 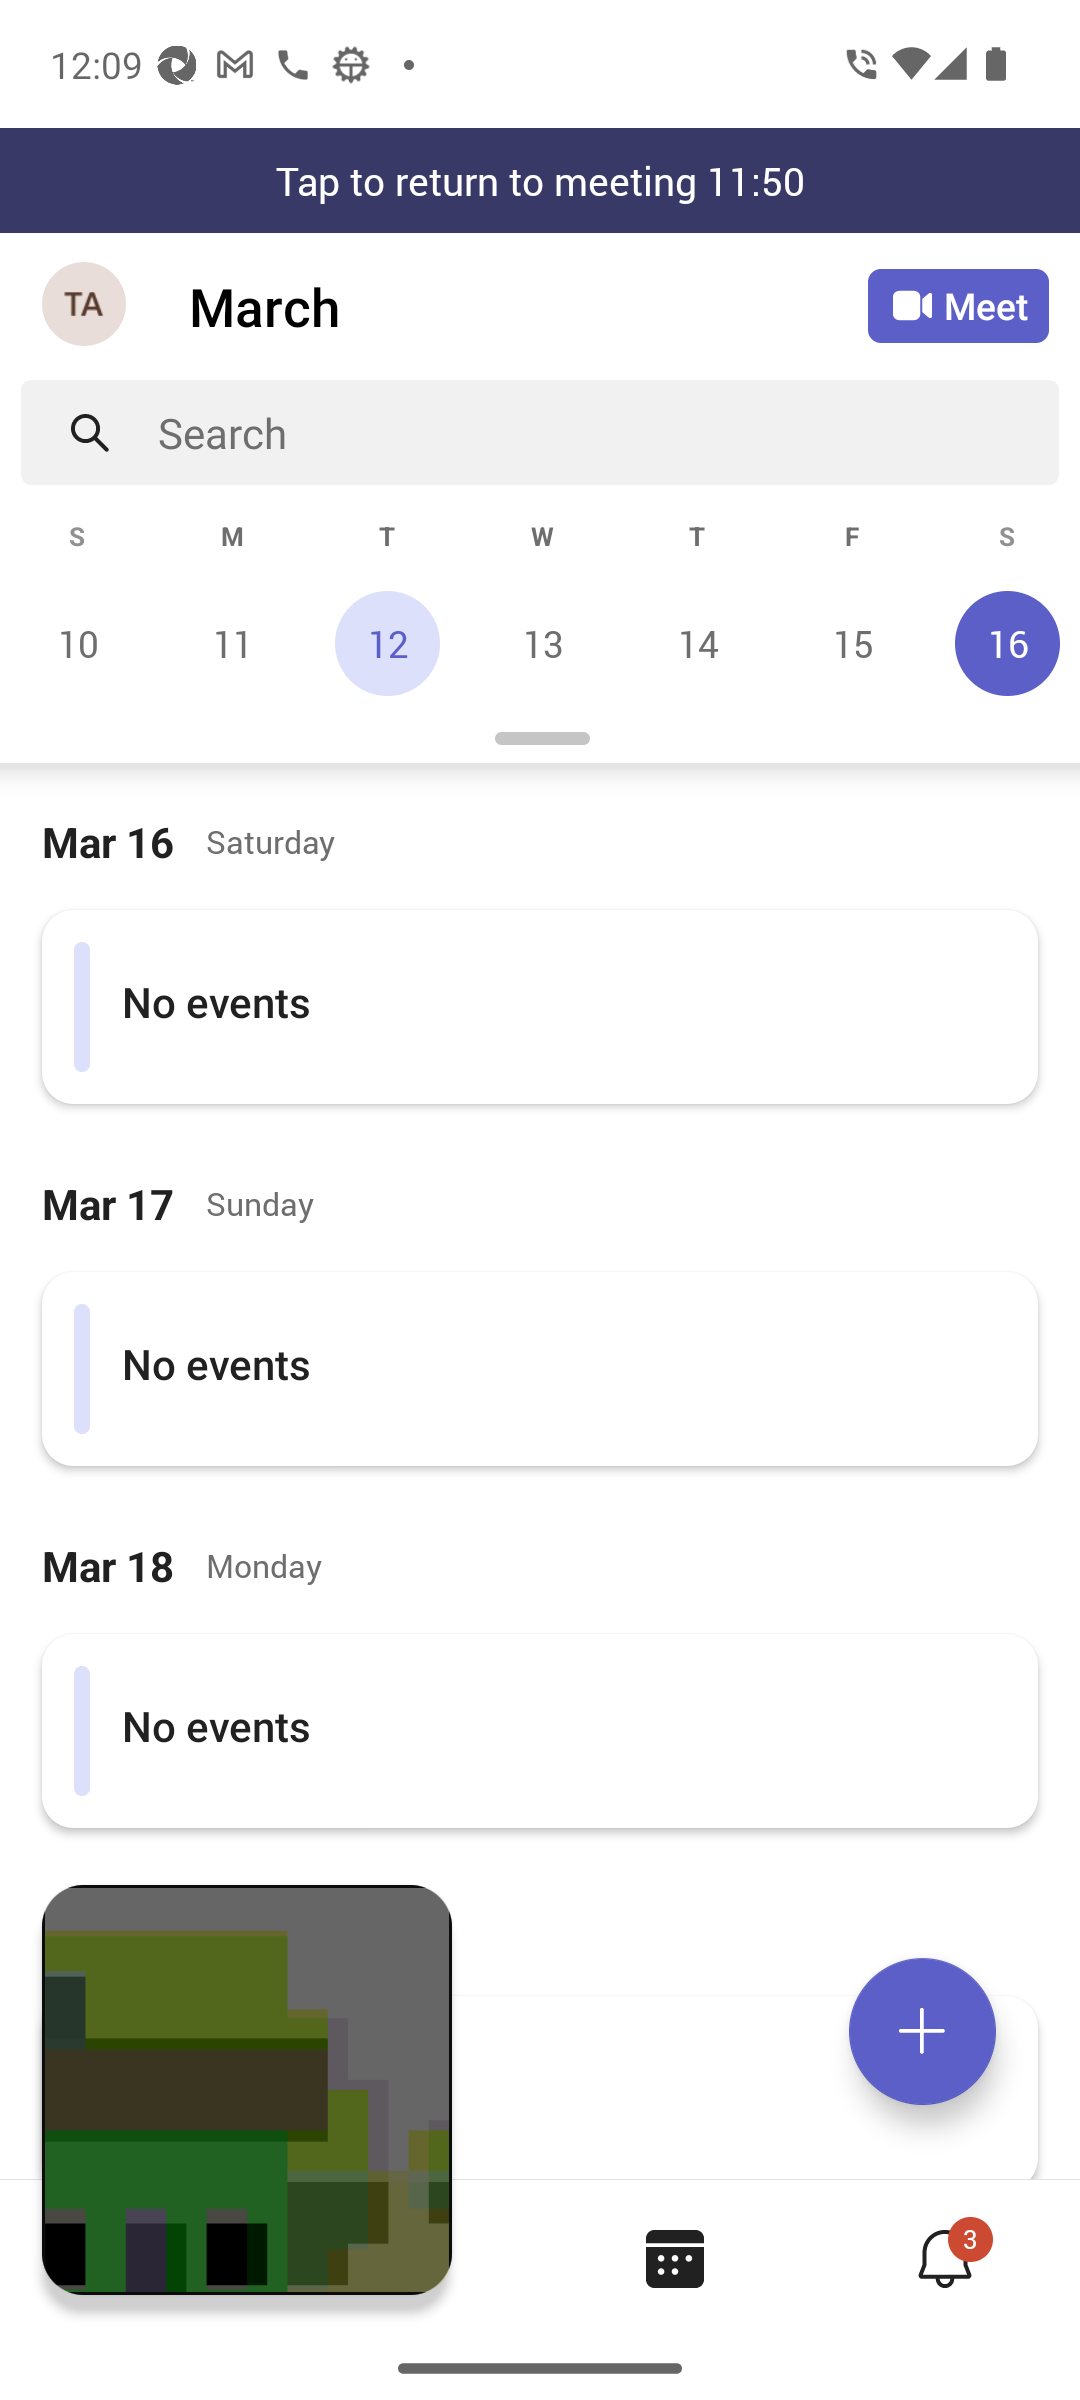 I want to click on Meet Meet now or join with an ID, so click(x=958, y=306).